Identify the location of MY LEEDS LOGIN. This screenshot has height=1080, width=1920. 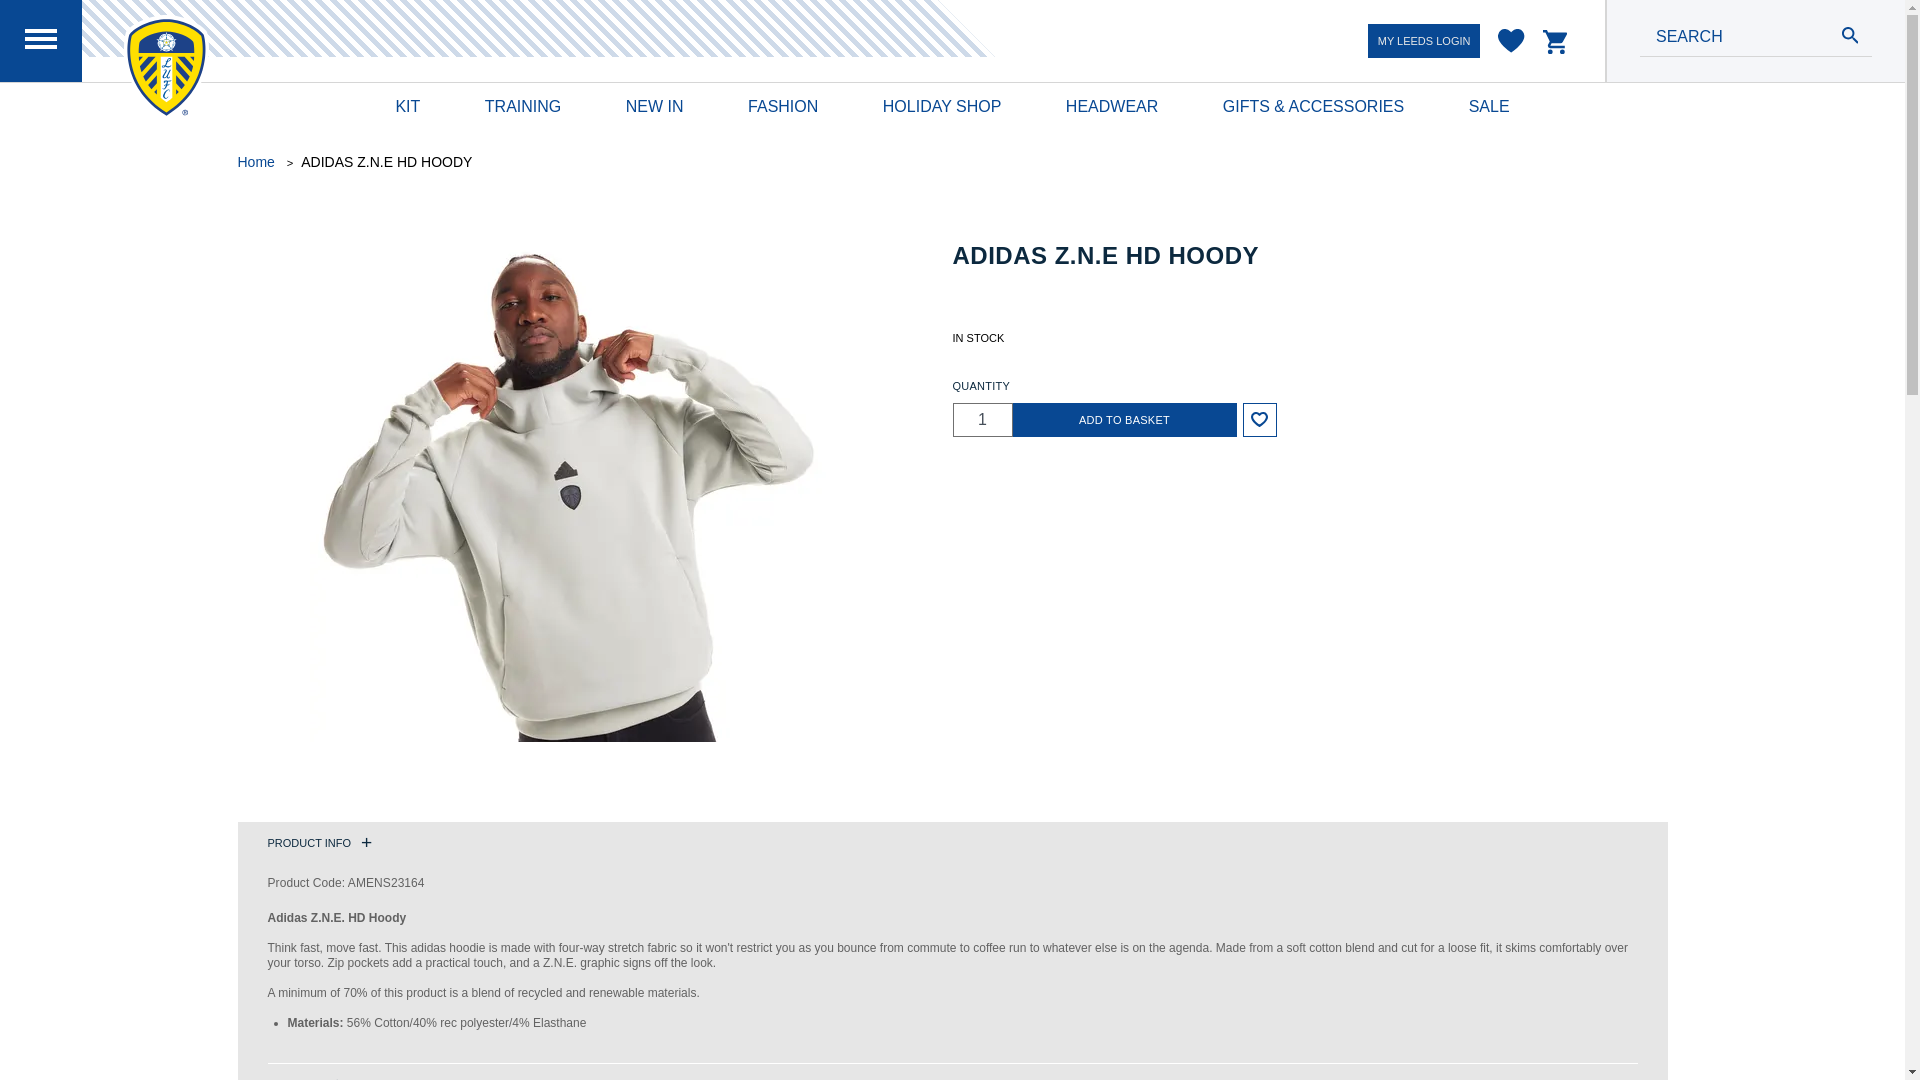
(1424, 40).